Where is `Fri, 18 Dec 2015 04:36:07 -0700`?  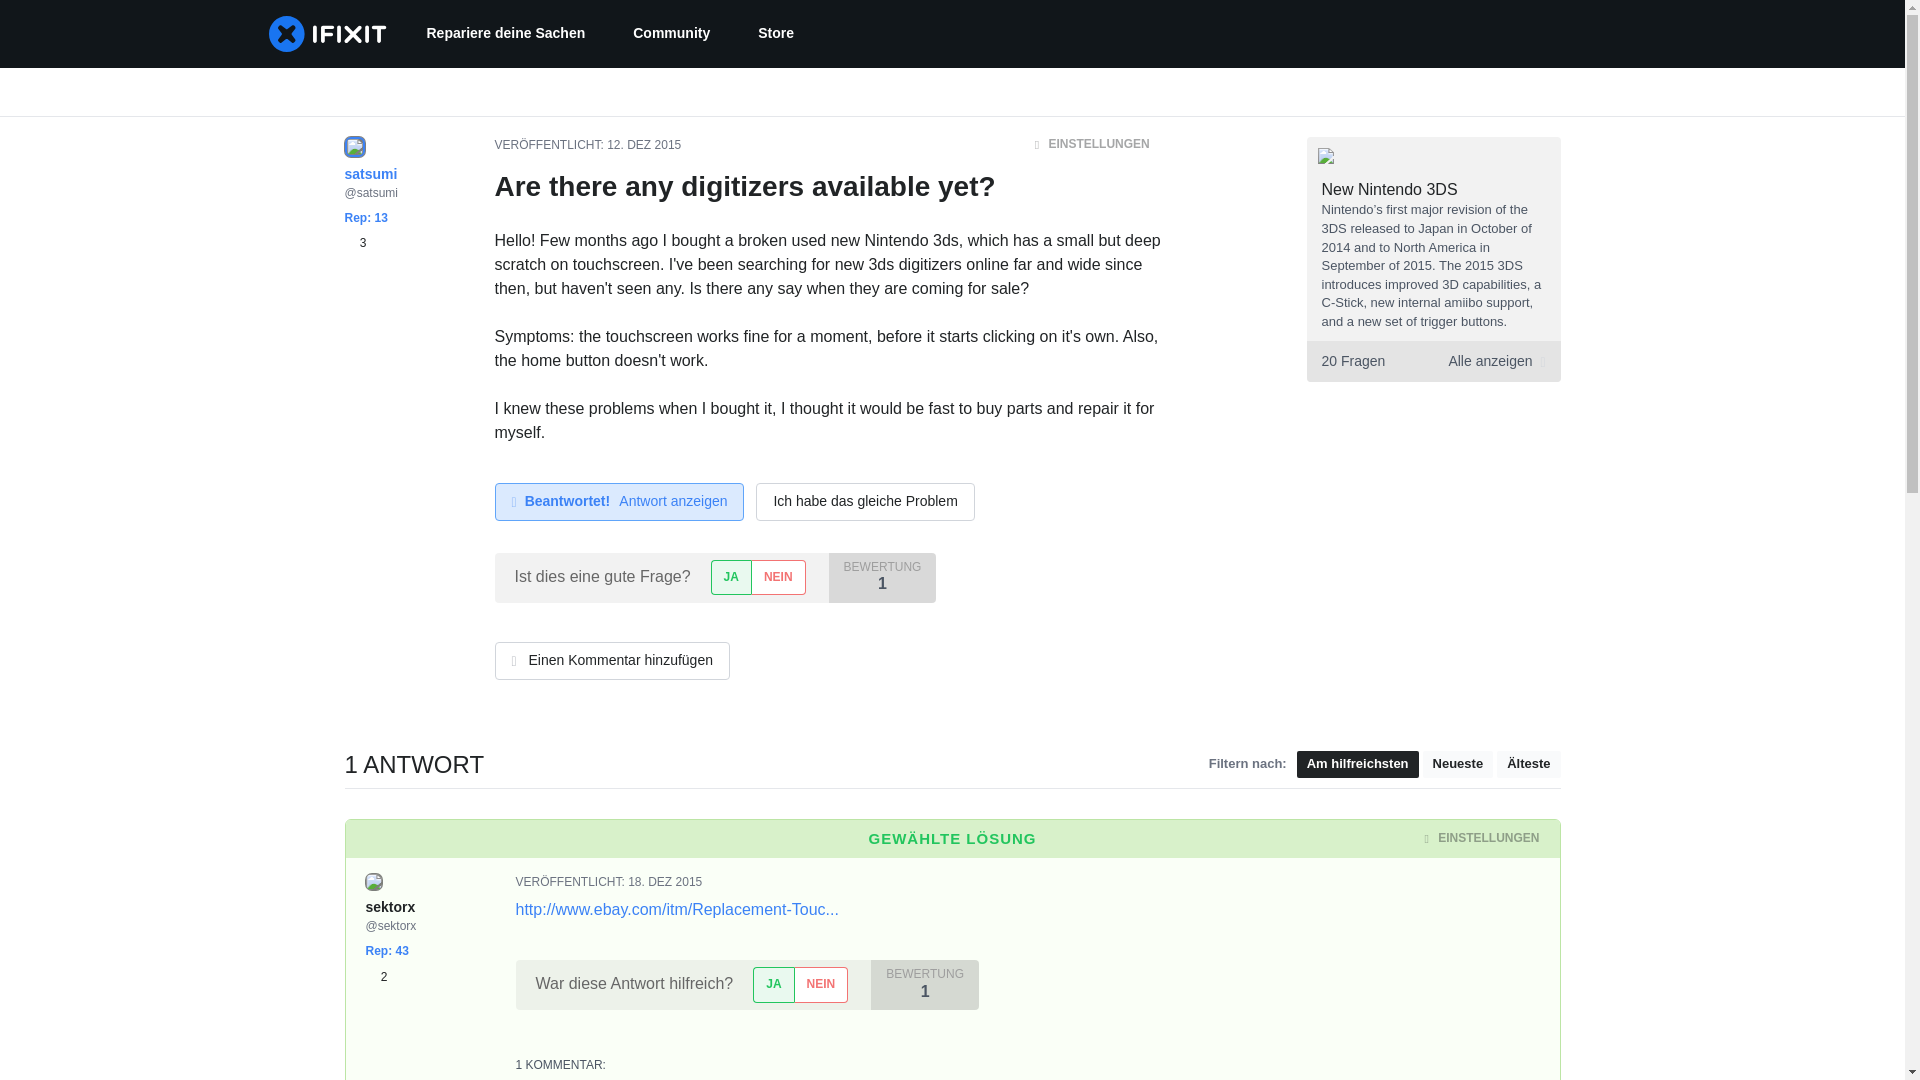
Fri, 18 Dec 2015 04:36:07 -0700 is located at coordinates (664, 881).